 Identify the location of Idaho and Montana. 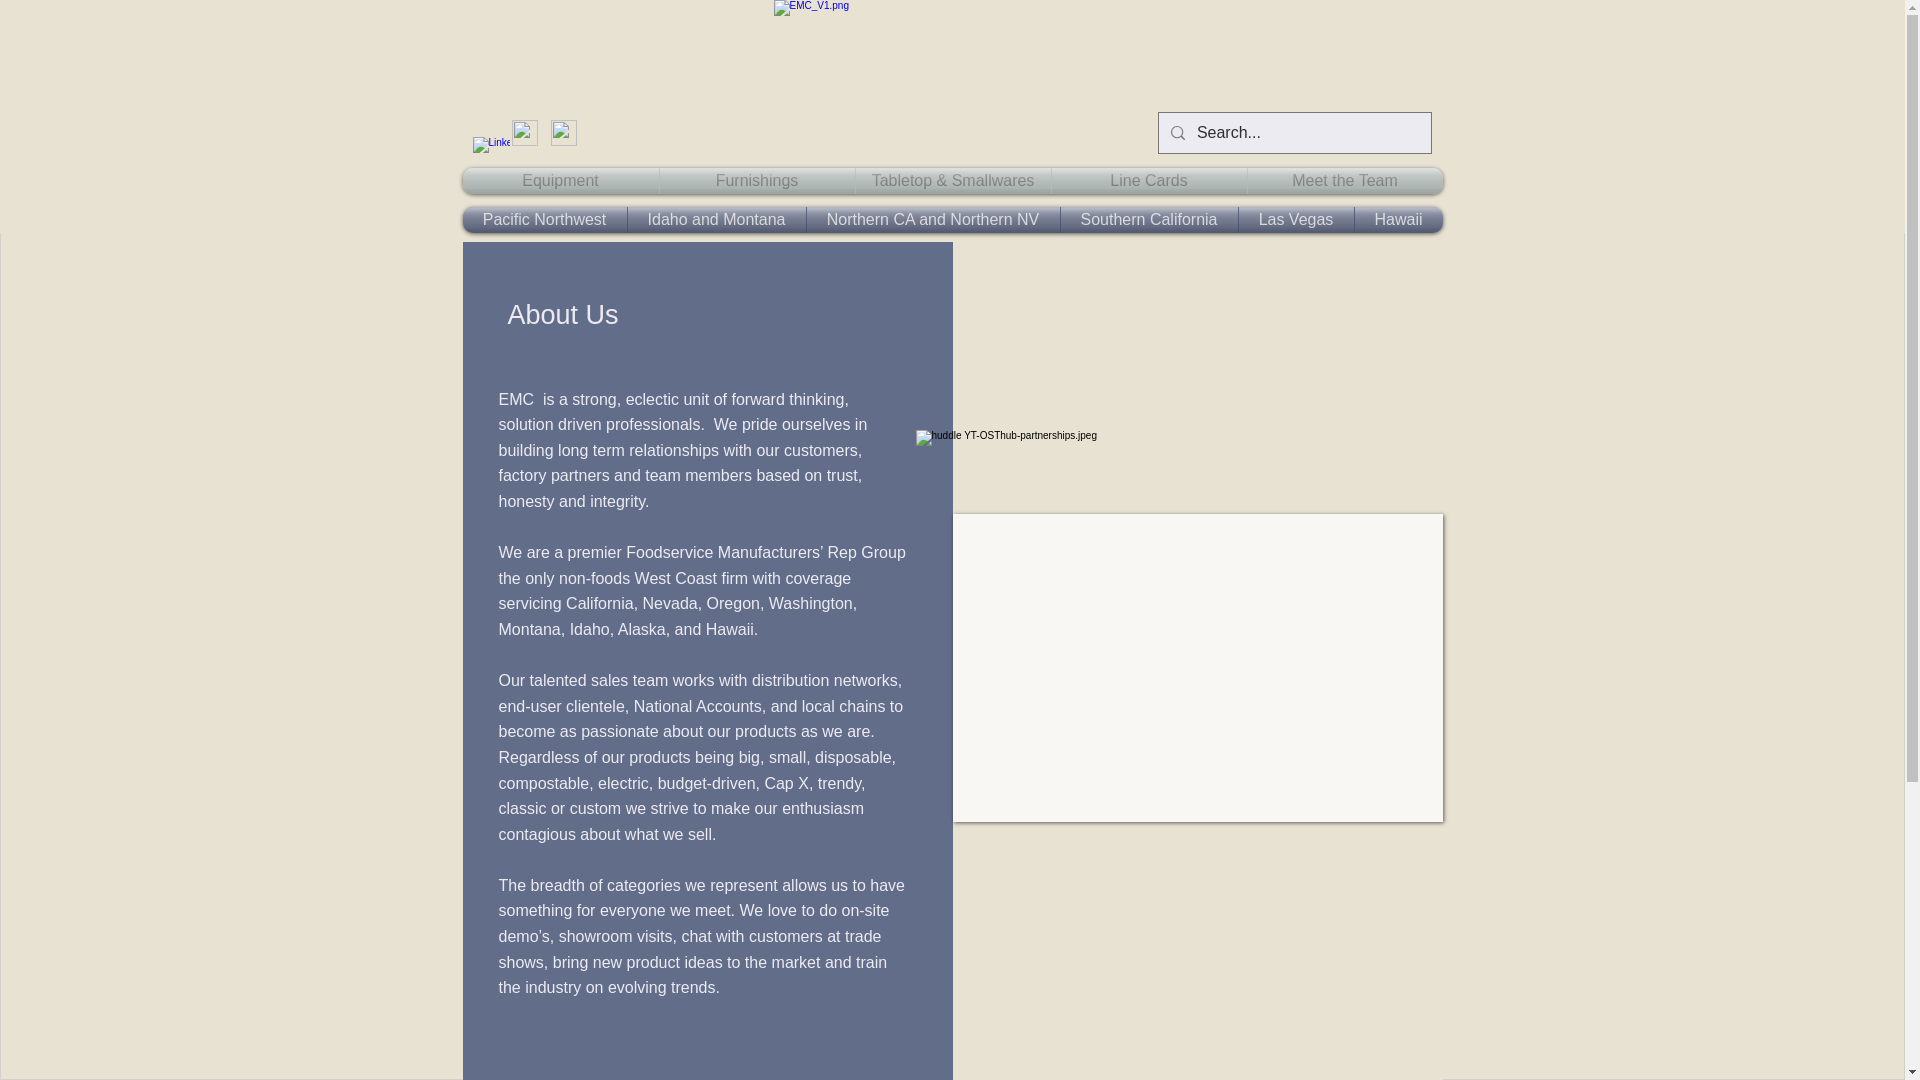
(716, 220).